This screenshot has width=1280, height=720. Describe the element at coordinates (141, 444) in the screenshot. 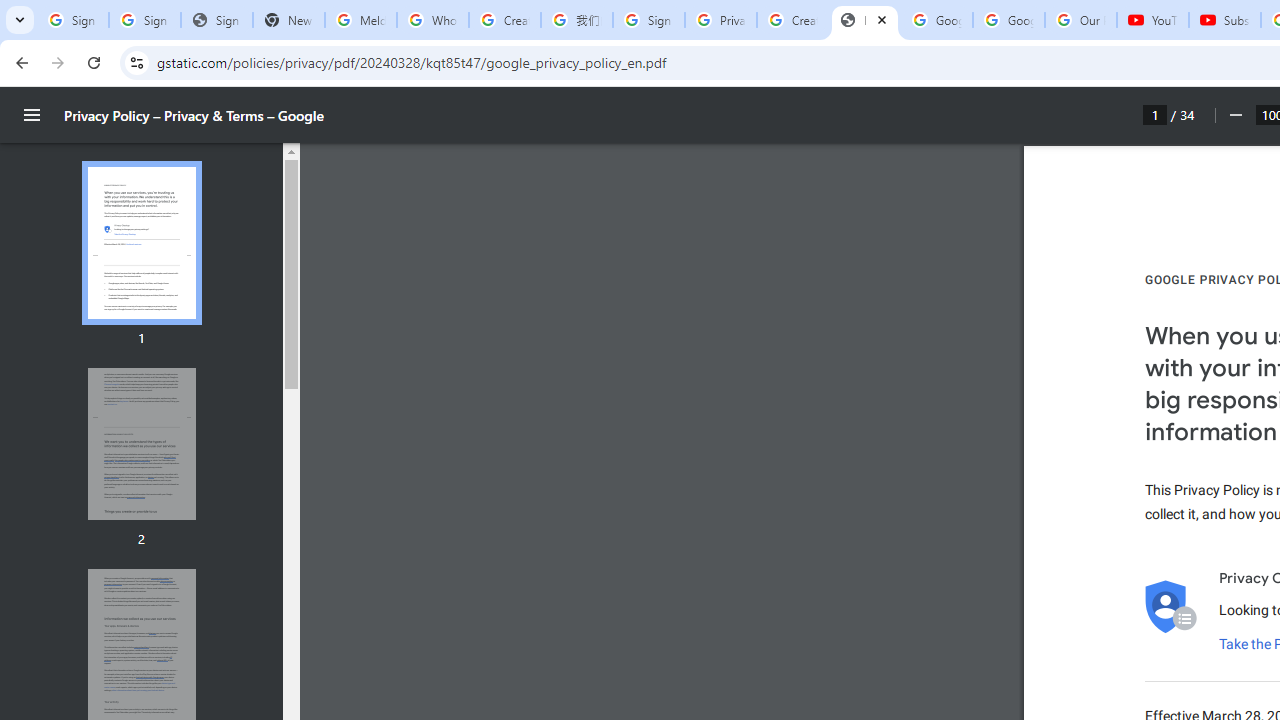

I see `Thumbnail for page 2` at that location.